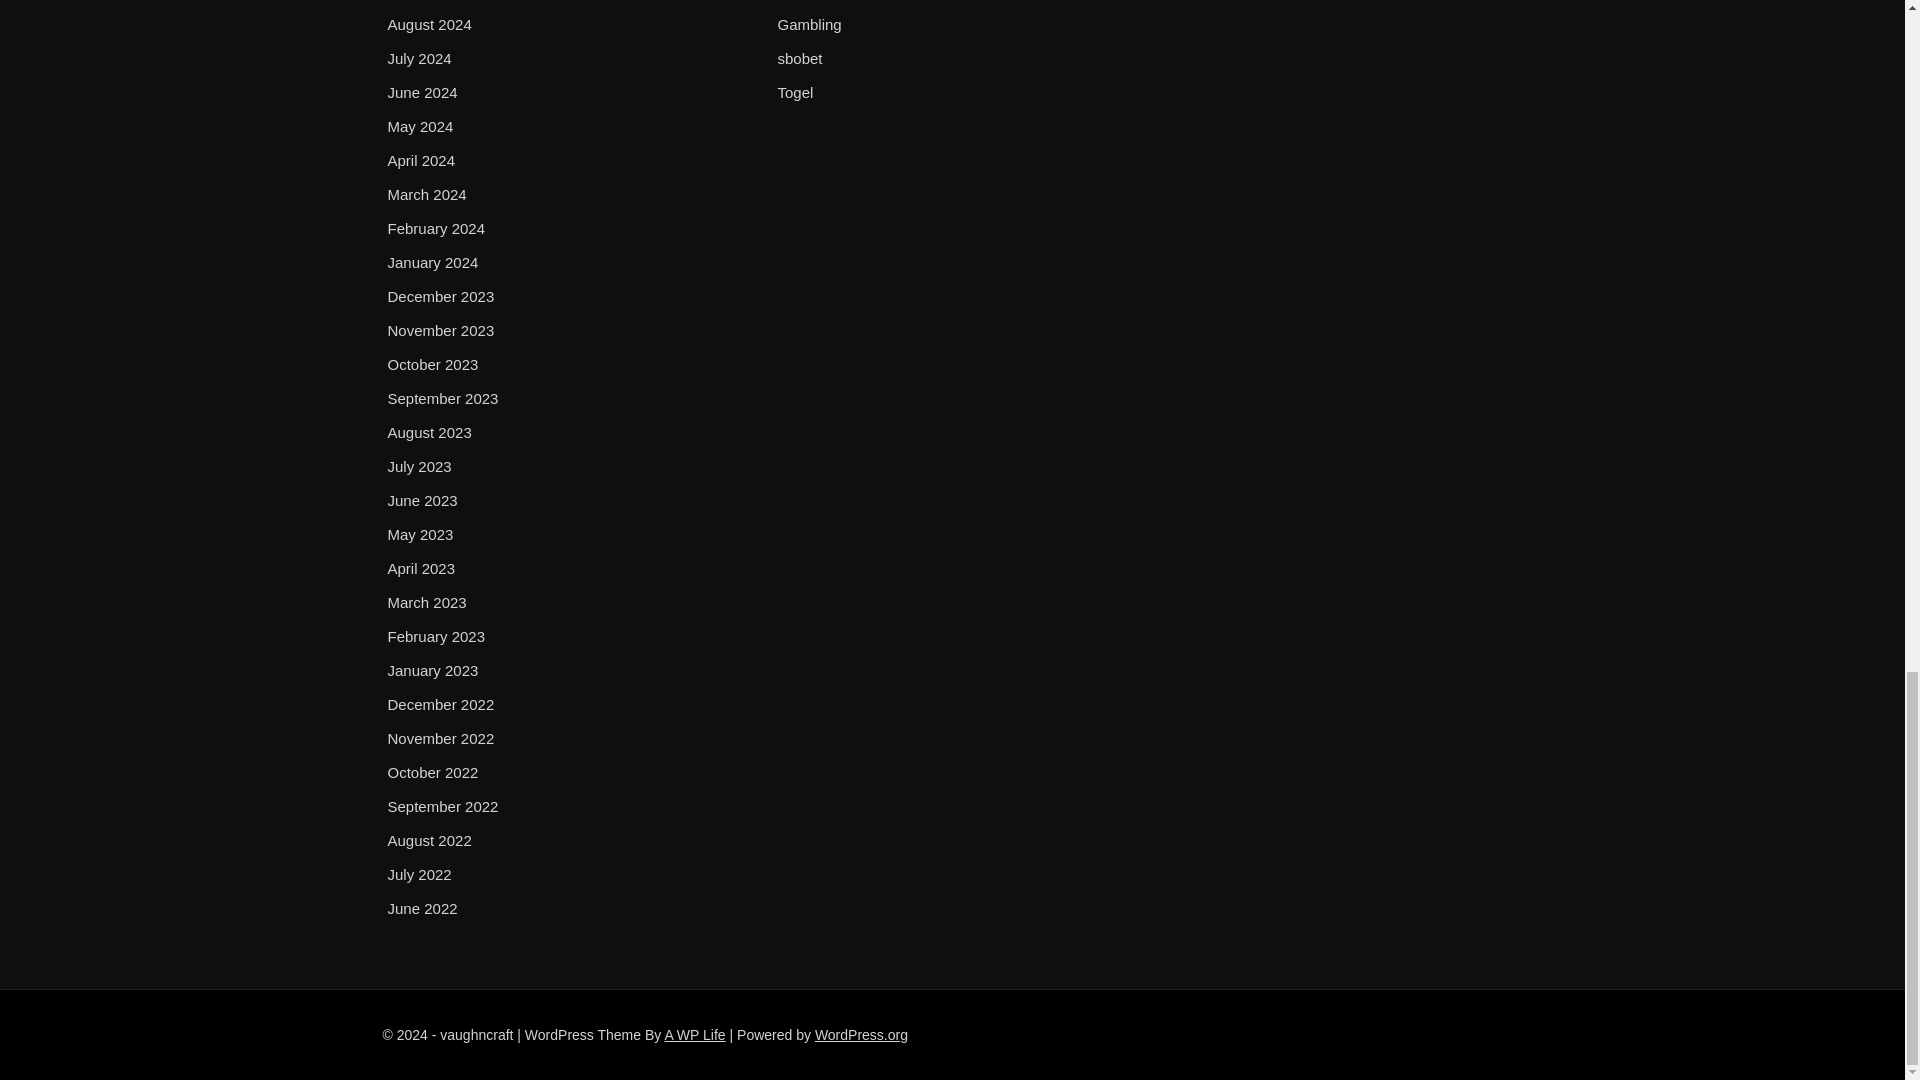 This screenshot has height=1080, width=1920. What do you see at coordinates (443, 398) in the screenshot?
I see `September 2023` at bounding box center [443, 398].